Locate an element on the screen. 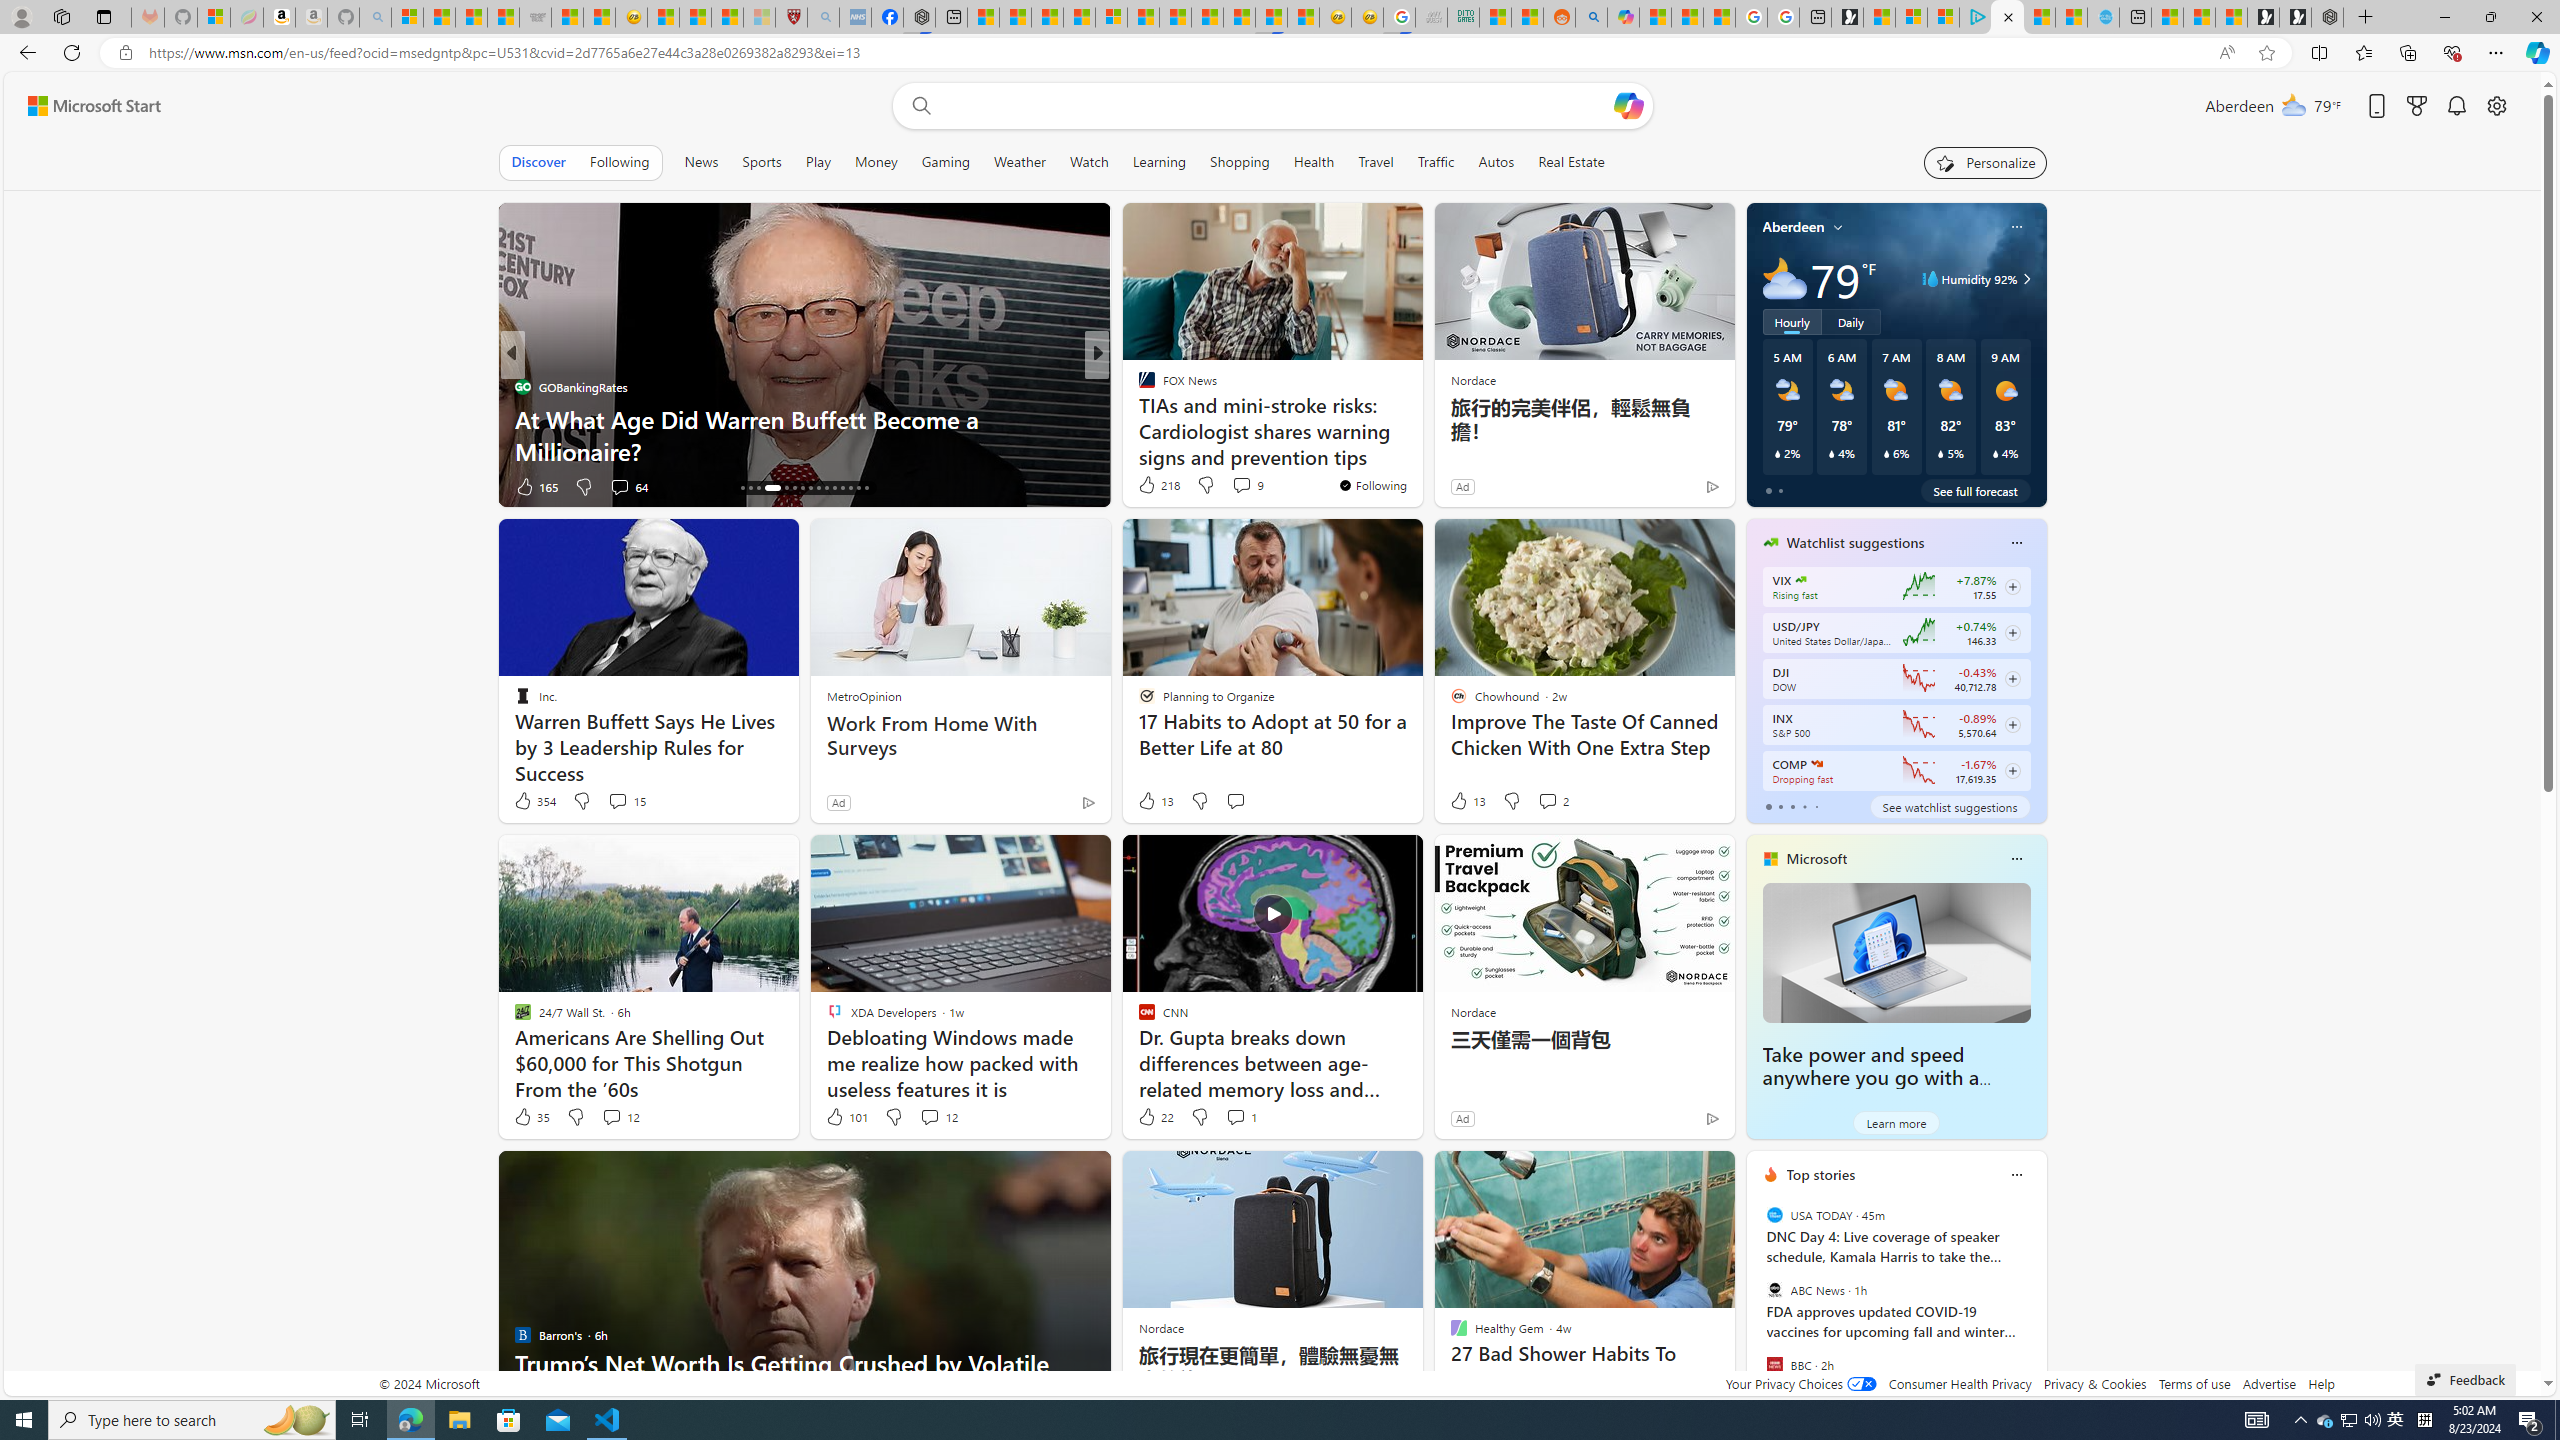  previous is located at coordinates (1756, 1303).